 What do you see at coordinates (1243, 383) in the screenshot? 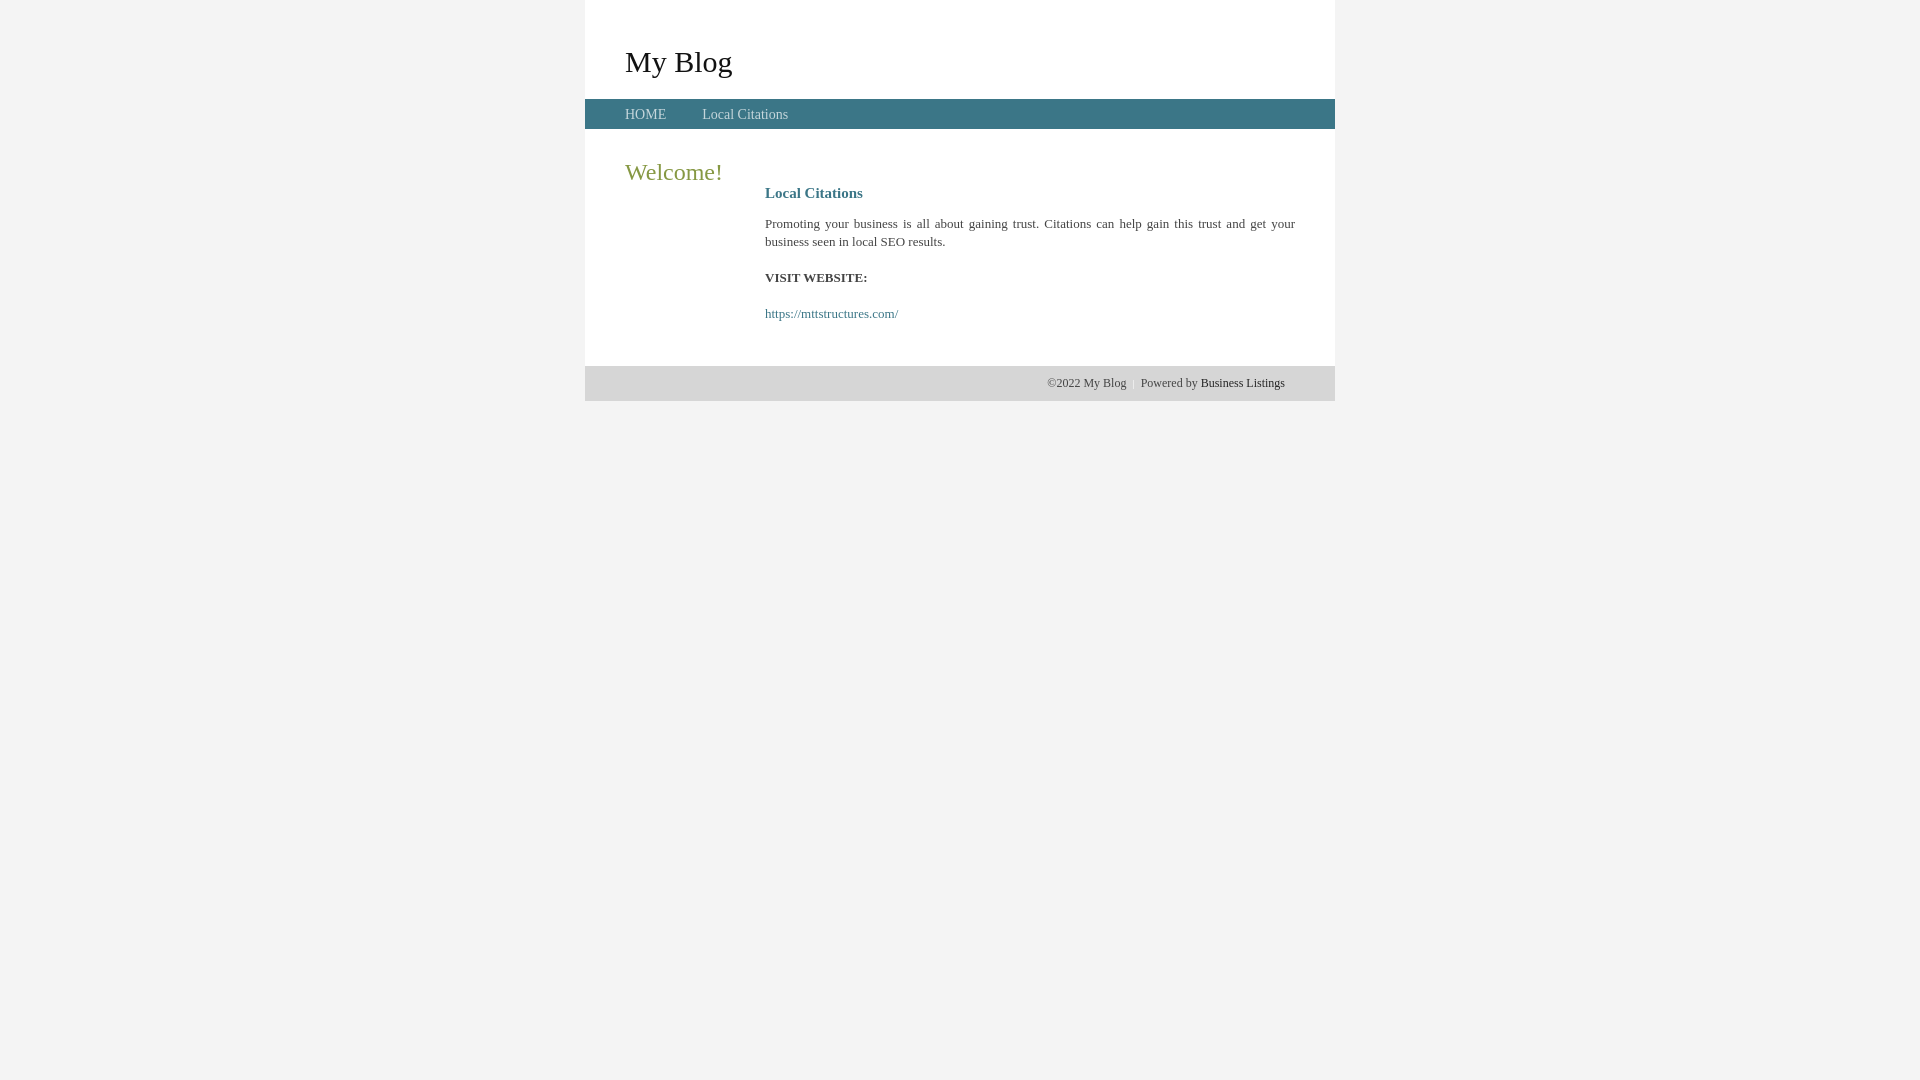
I see `Business Listings` at bounding box center [1243, 383].